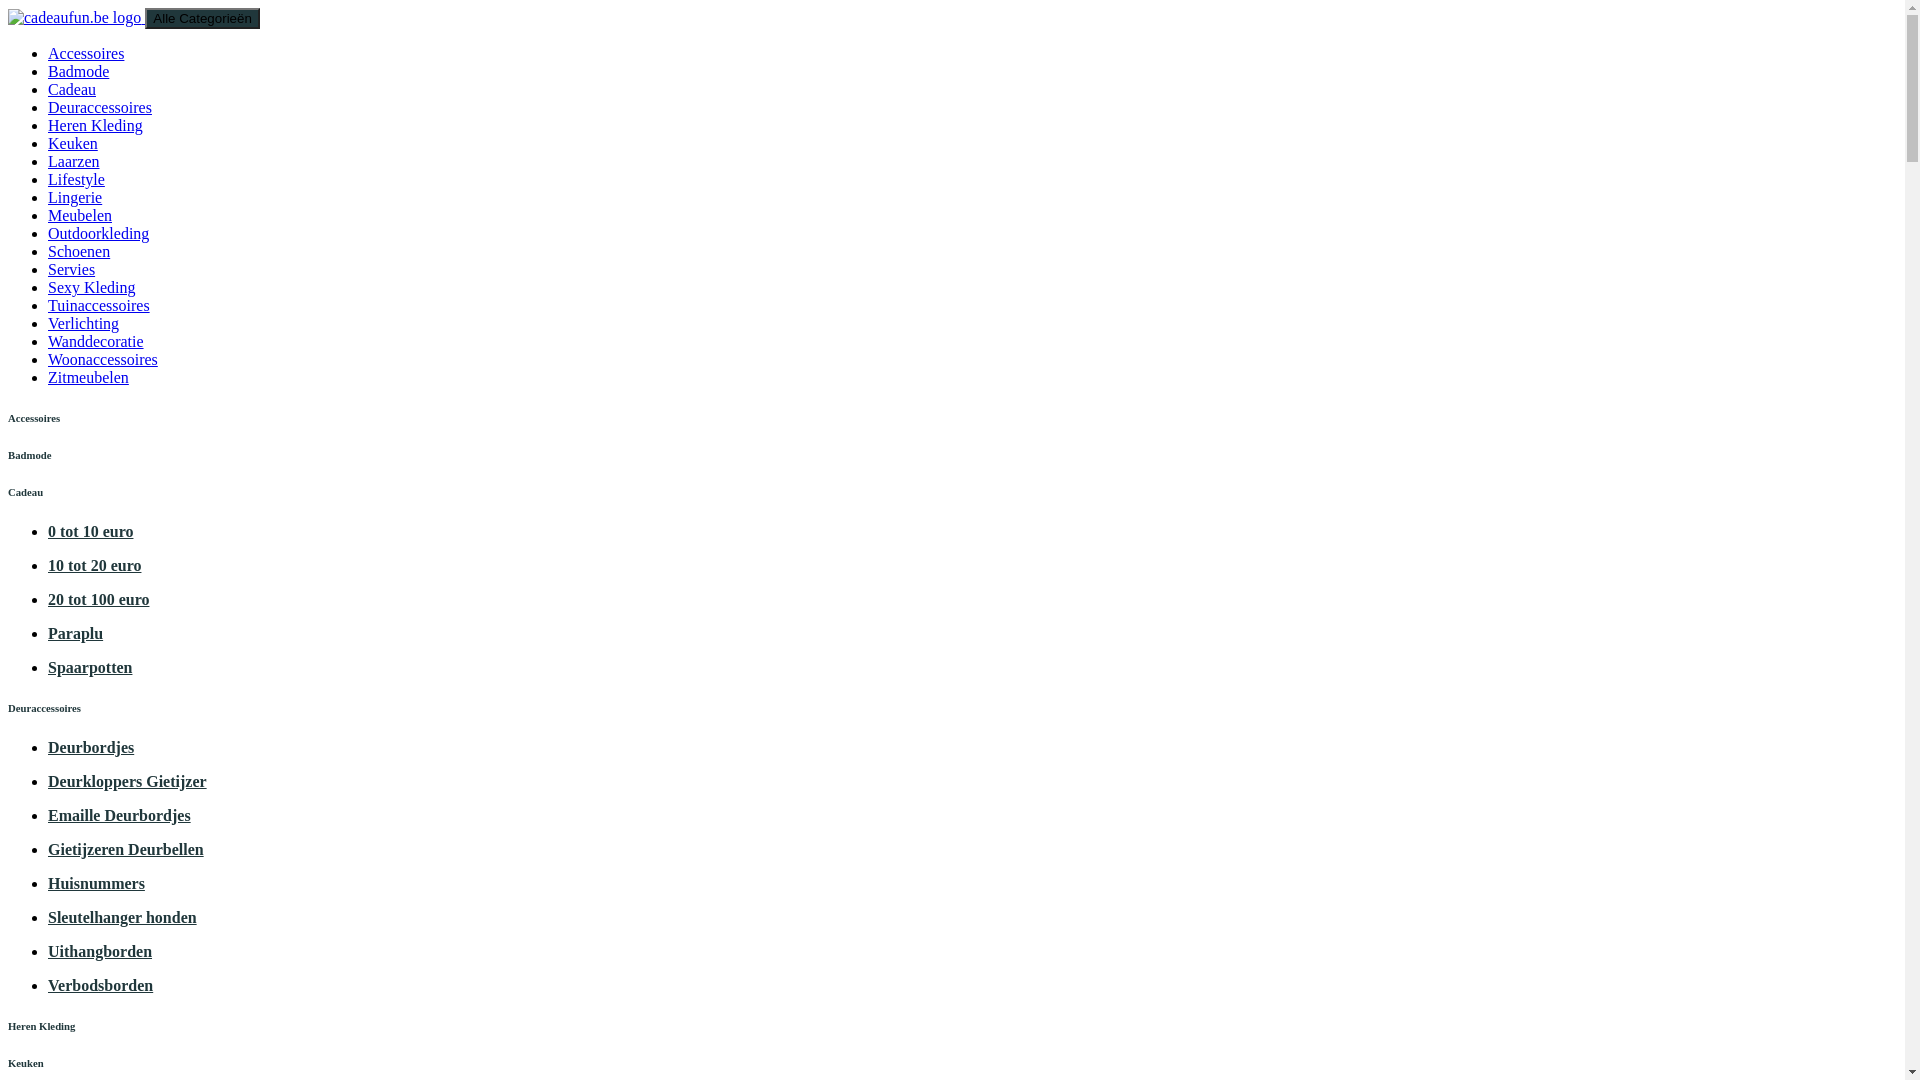 The height and width of the screenshot is (1080, 1920). Describe the element at coordinates (90, 668) in the screenshot. I see `Spaarpotten` at that location.